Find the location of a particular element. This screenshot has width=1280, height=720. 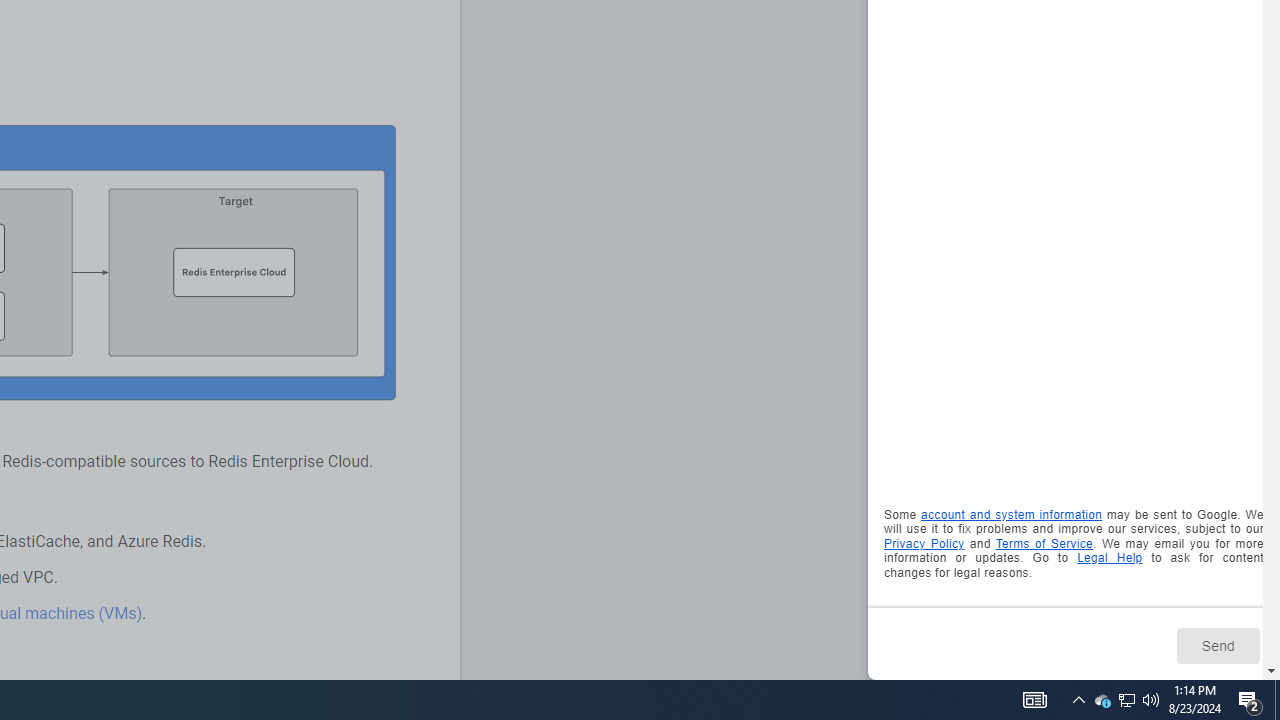

account and system information is located at coordinates (1012, 515).